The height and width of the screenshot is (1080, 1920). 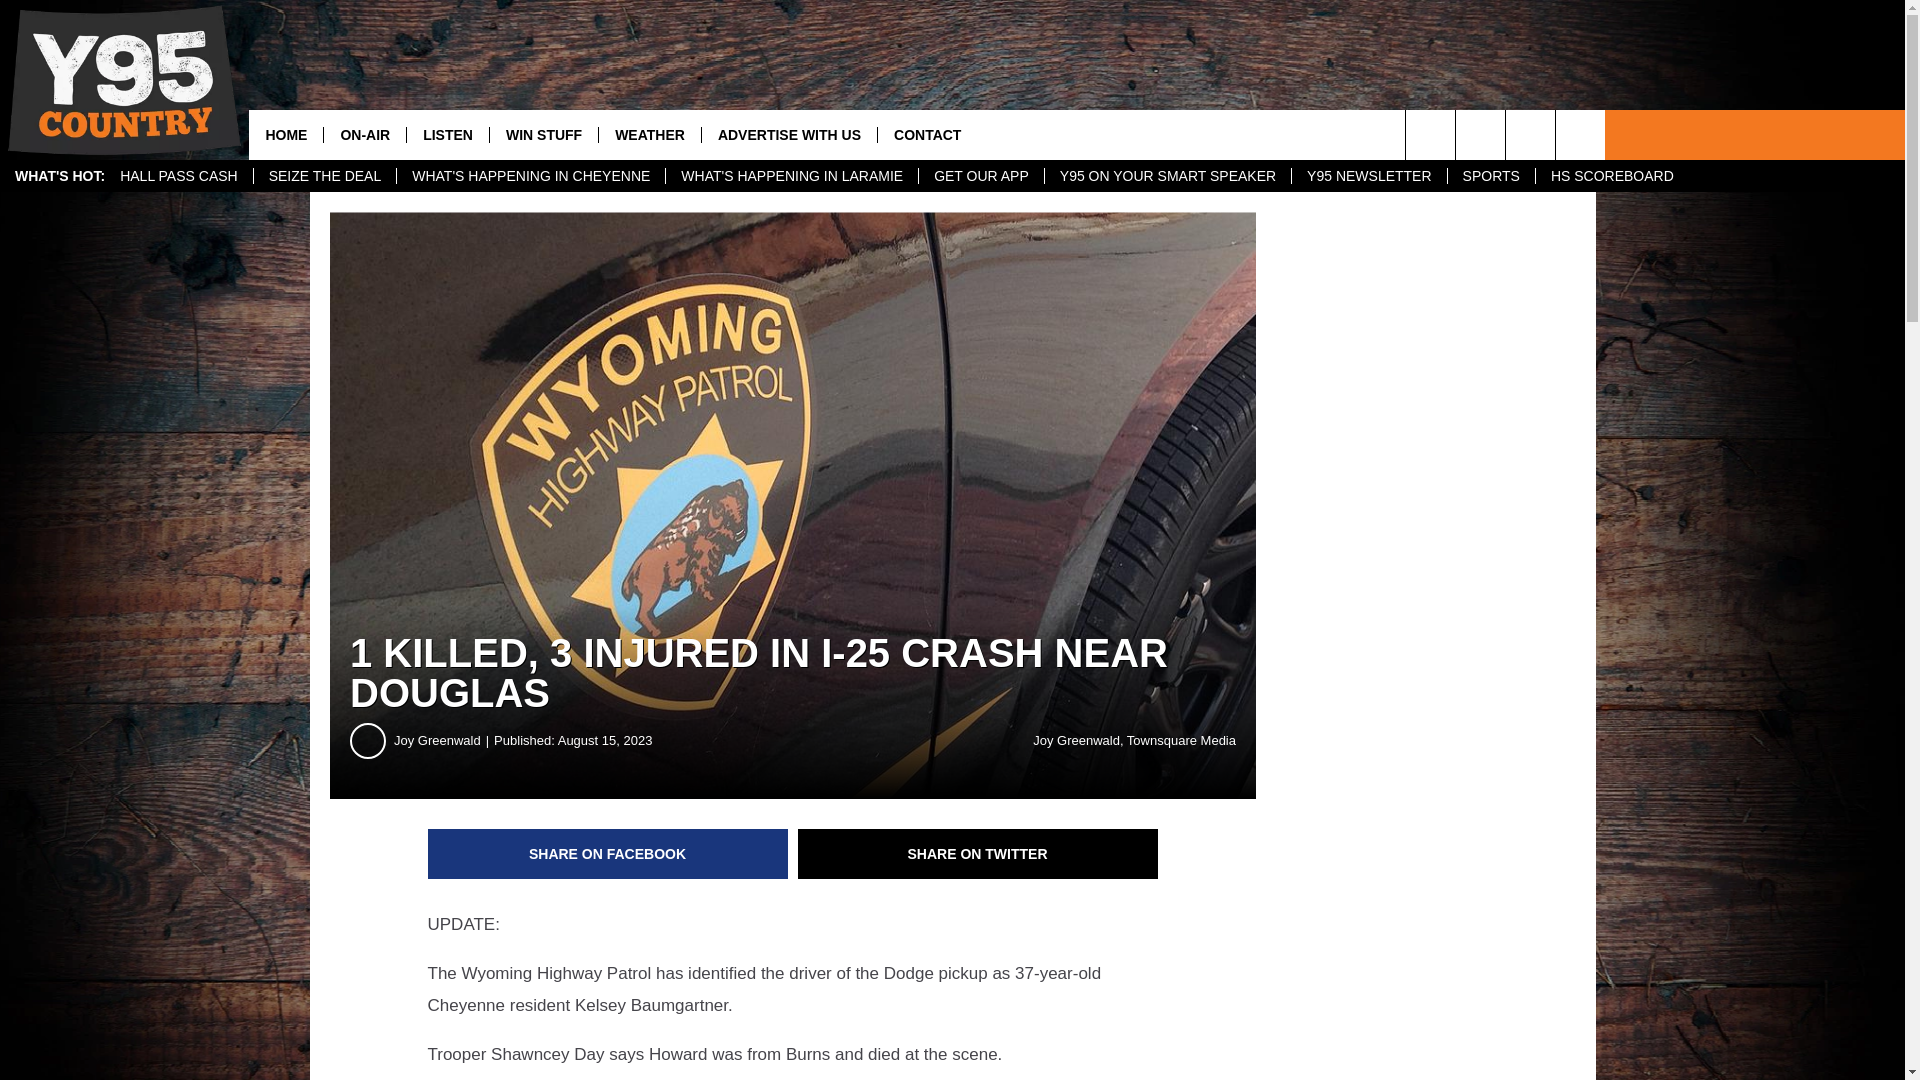 I want to click on WEATHER, so click(x=648, y=134).